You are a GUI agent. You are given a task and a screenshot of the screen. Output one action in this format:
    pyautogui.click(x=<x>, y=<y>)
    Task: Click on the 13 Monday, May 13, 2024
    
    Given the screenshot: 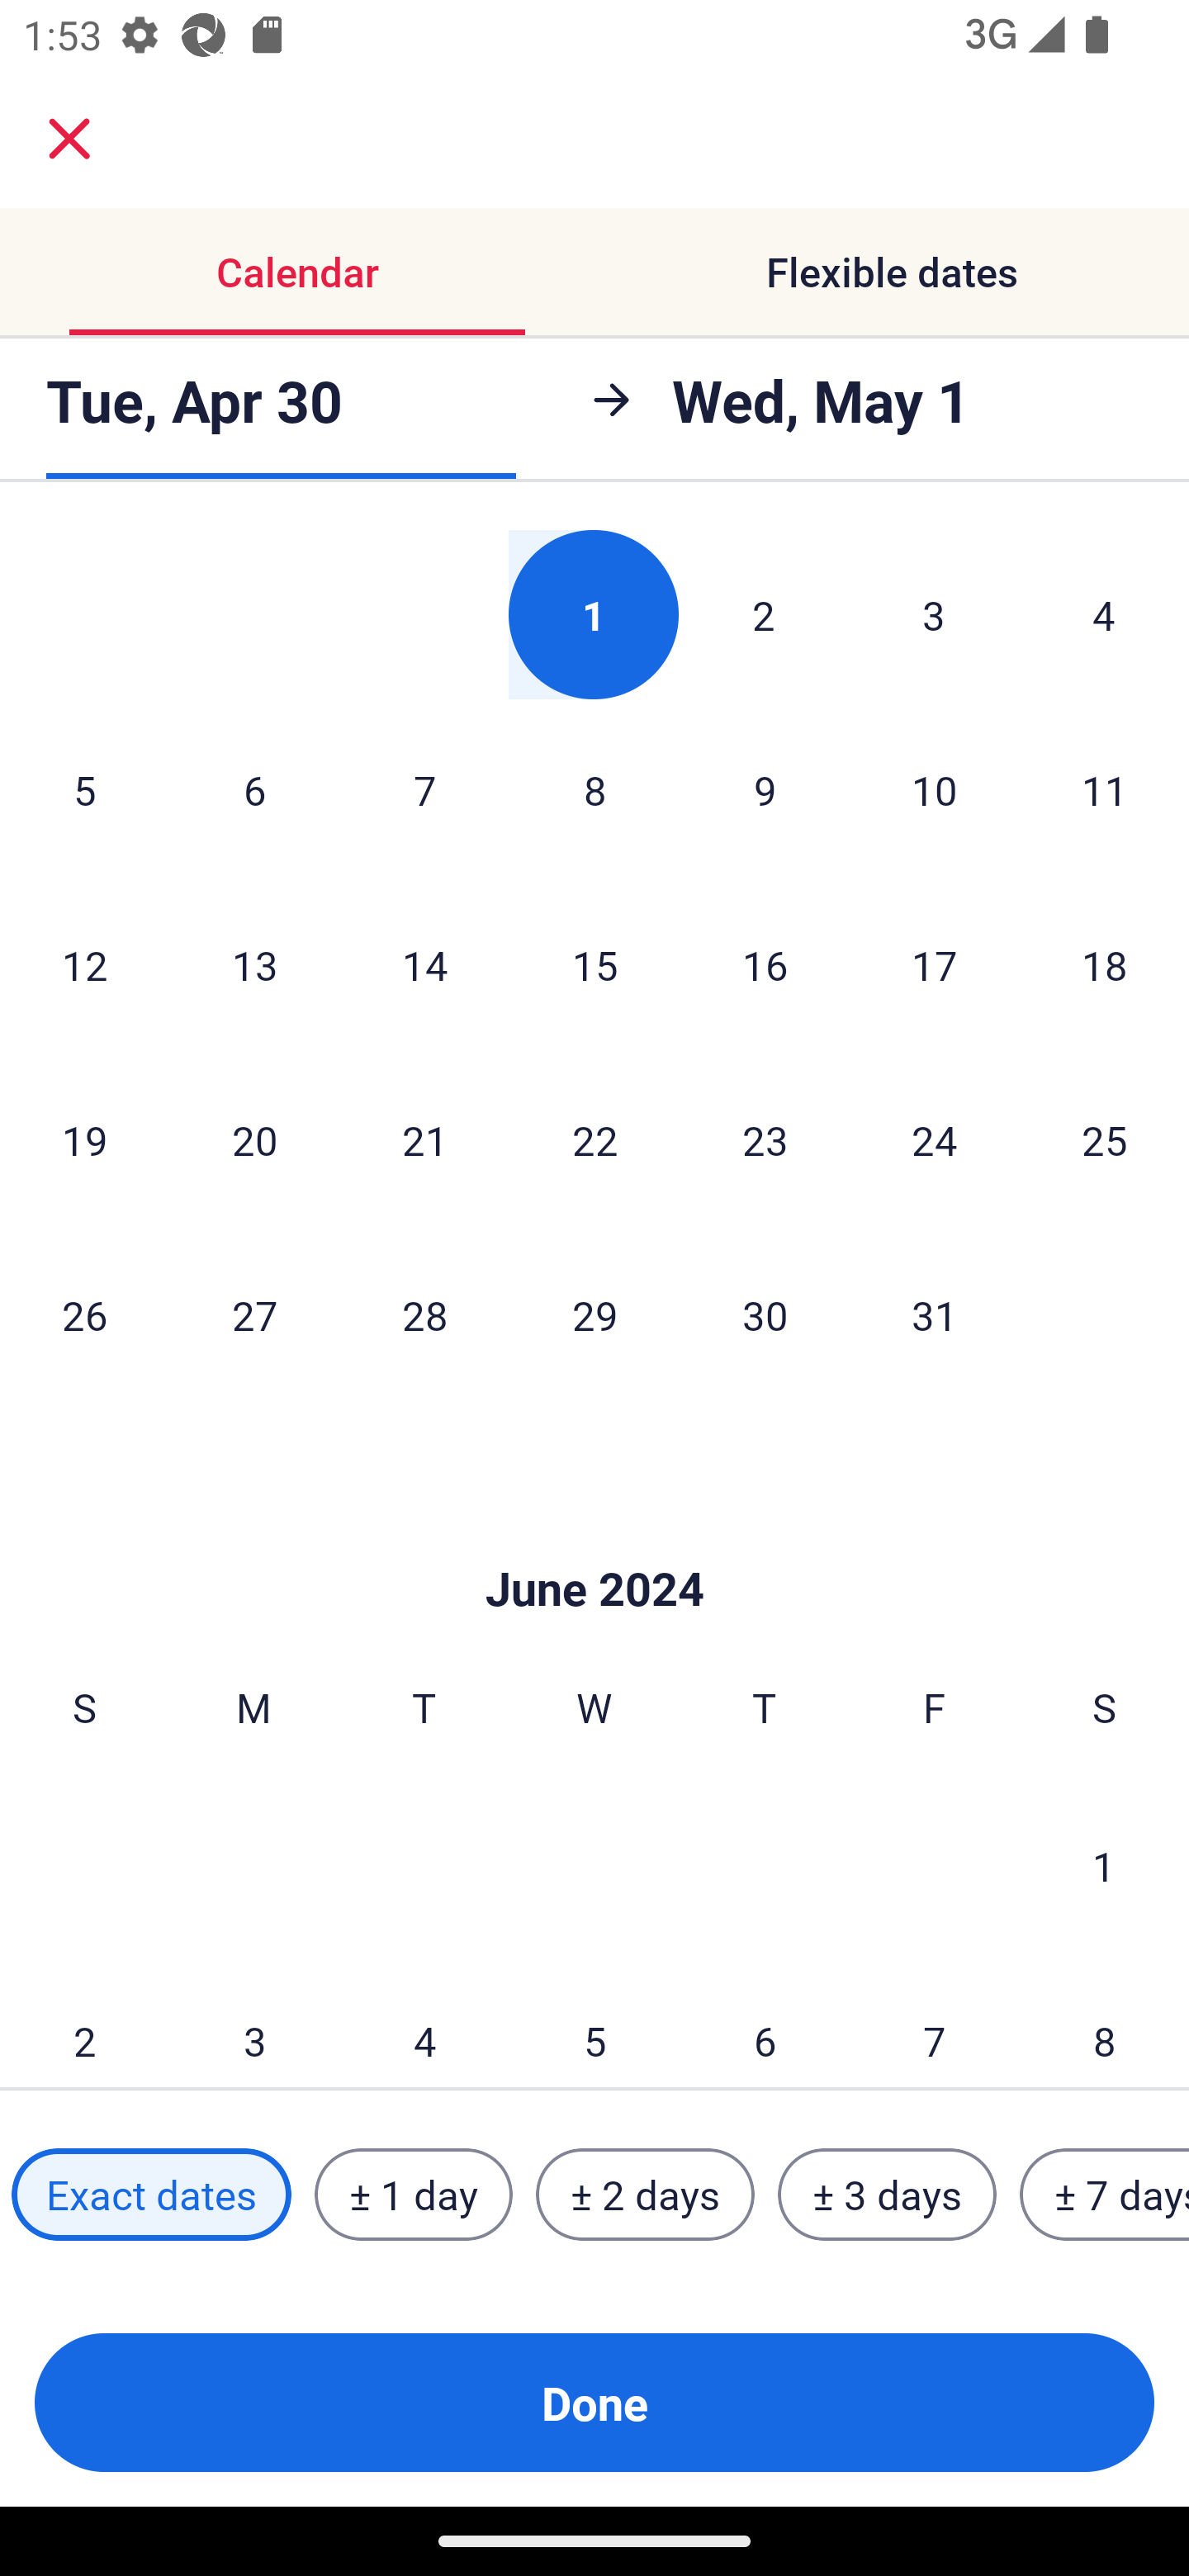 What is the action you would take?
    pyautogui.click(x=254, y=964)
    